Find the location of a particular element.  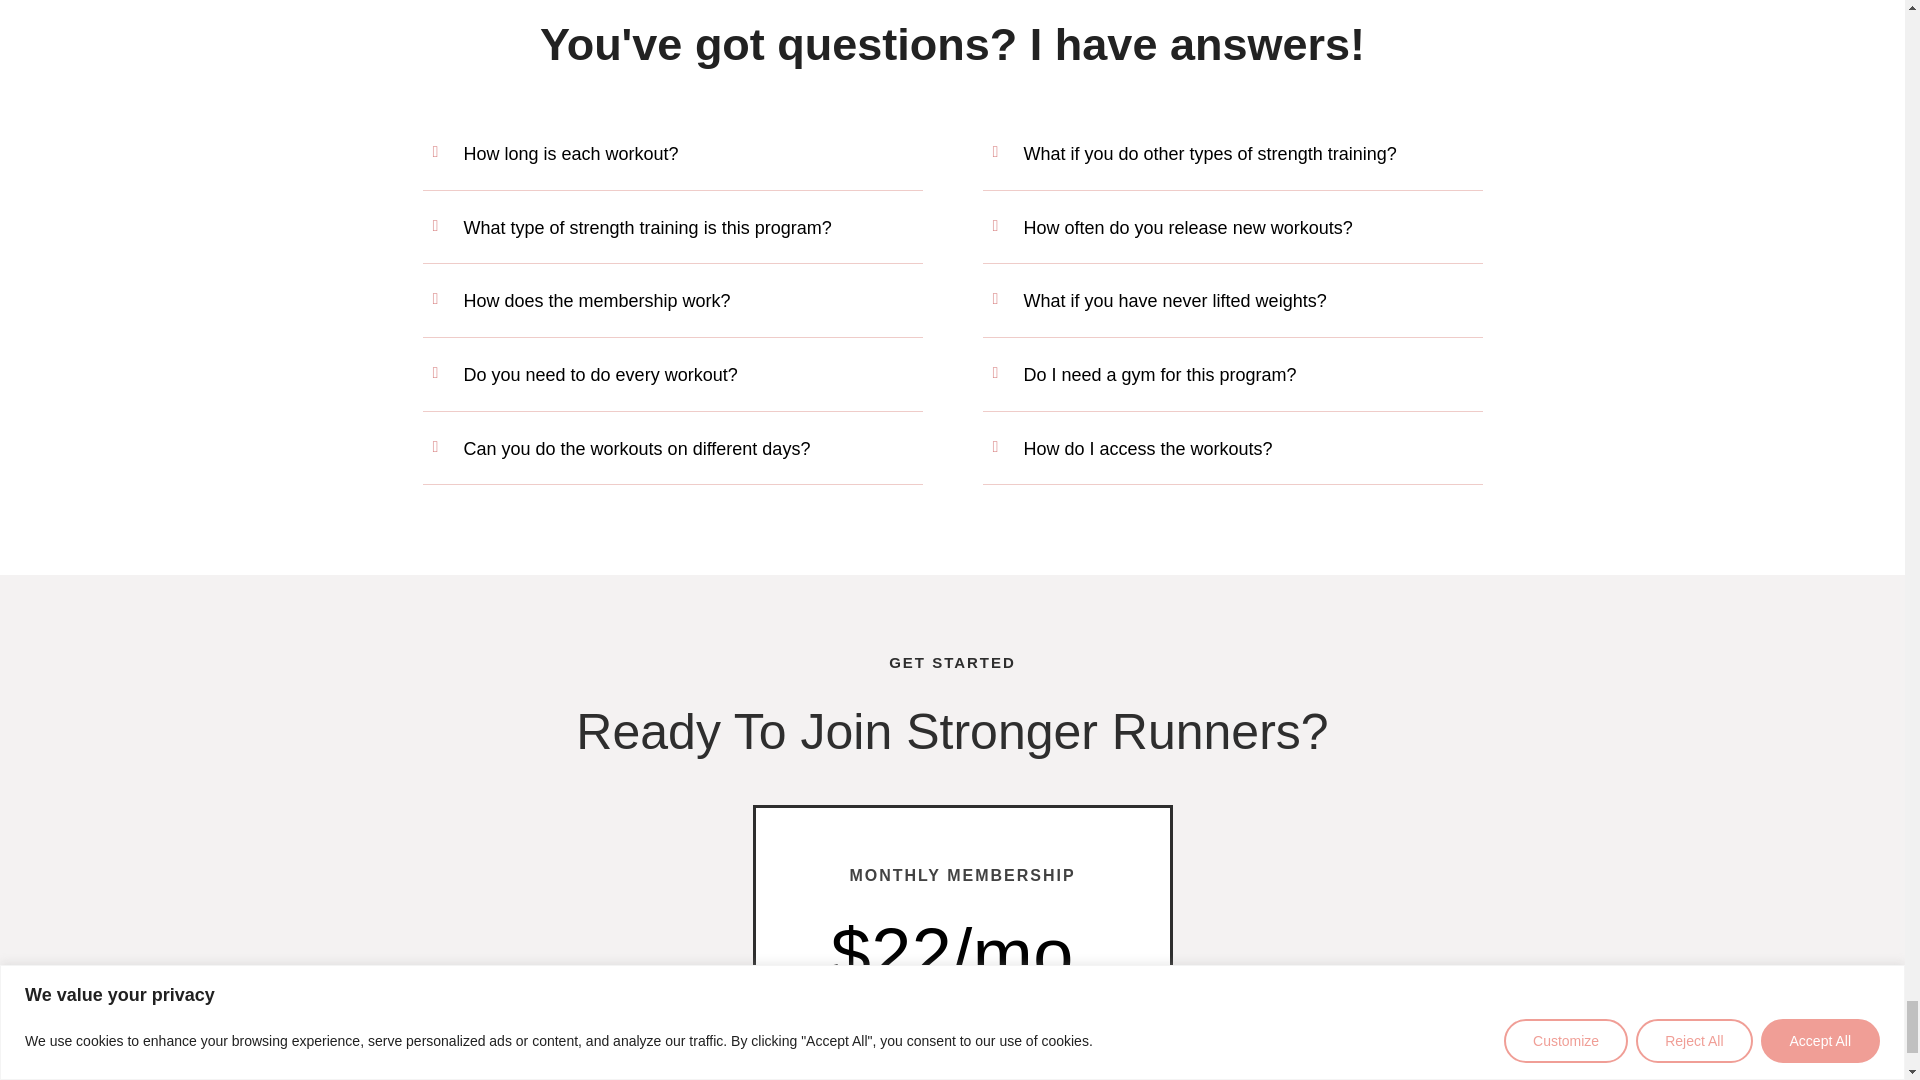

Can you do the workouts on different days? is located at coordinates (637, 448).